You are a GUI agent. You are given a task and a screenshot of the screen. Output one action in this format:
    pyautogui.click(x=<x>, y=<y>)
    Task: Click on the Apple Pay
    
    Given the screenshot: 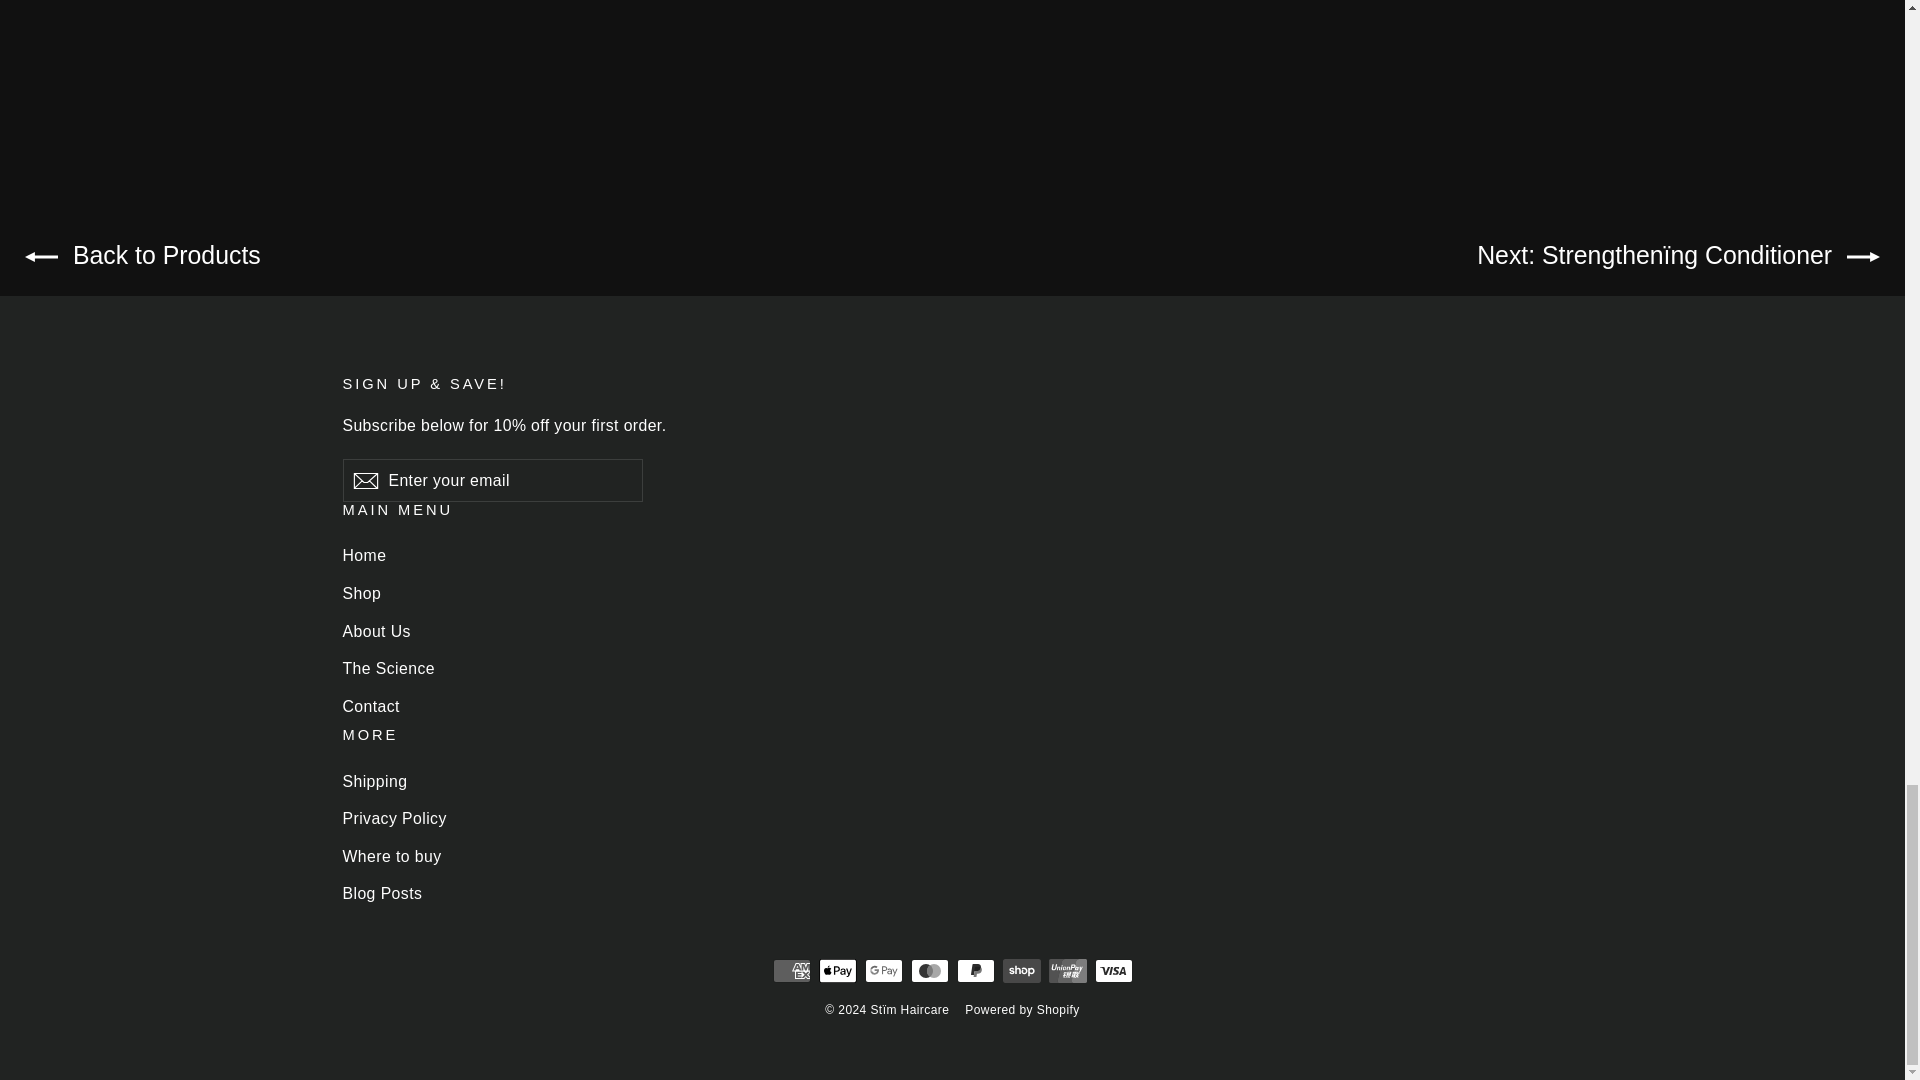 What is the action you would take?
    pyautogui.click(x=836, y=970)
    